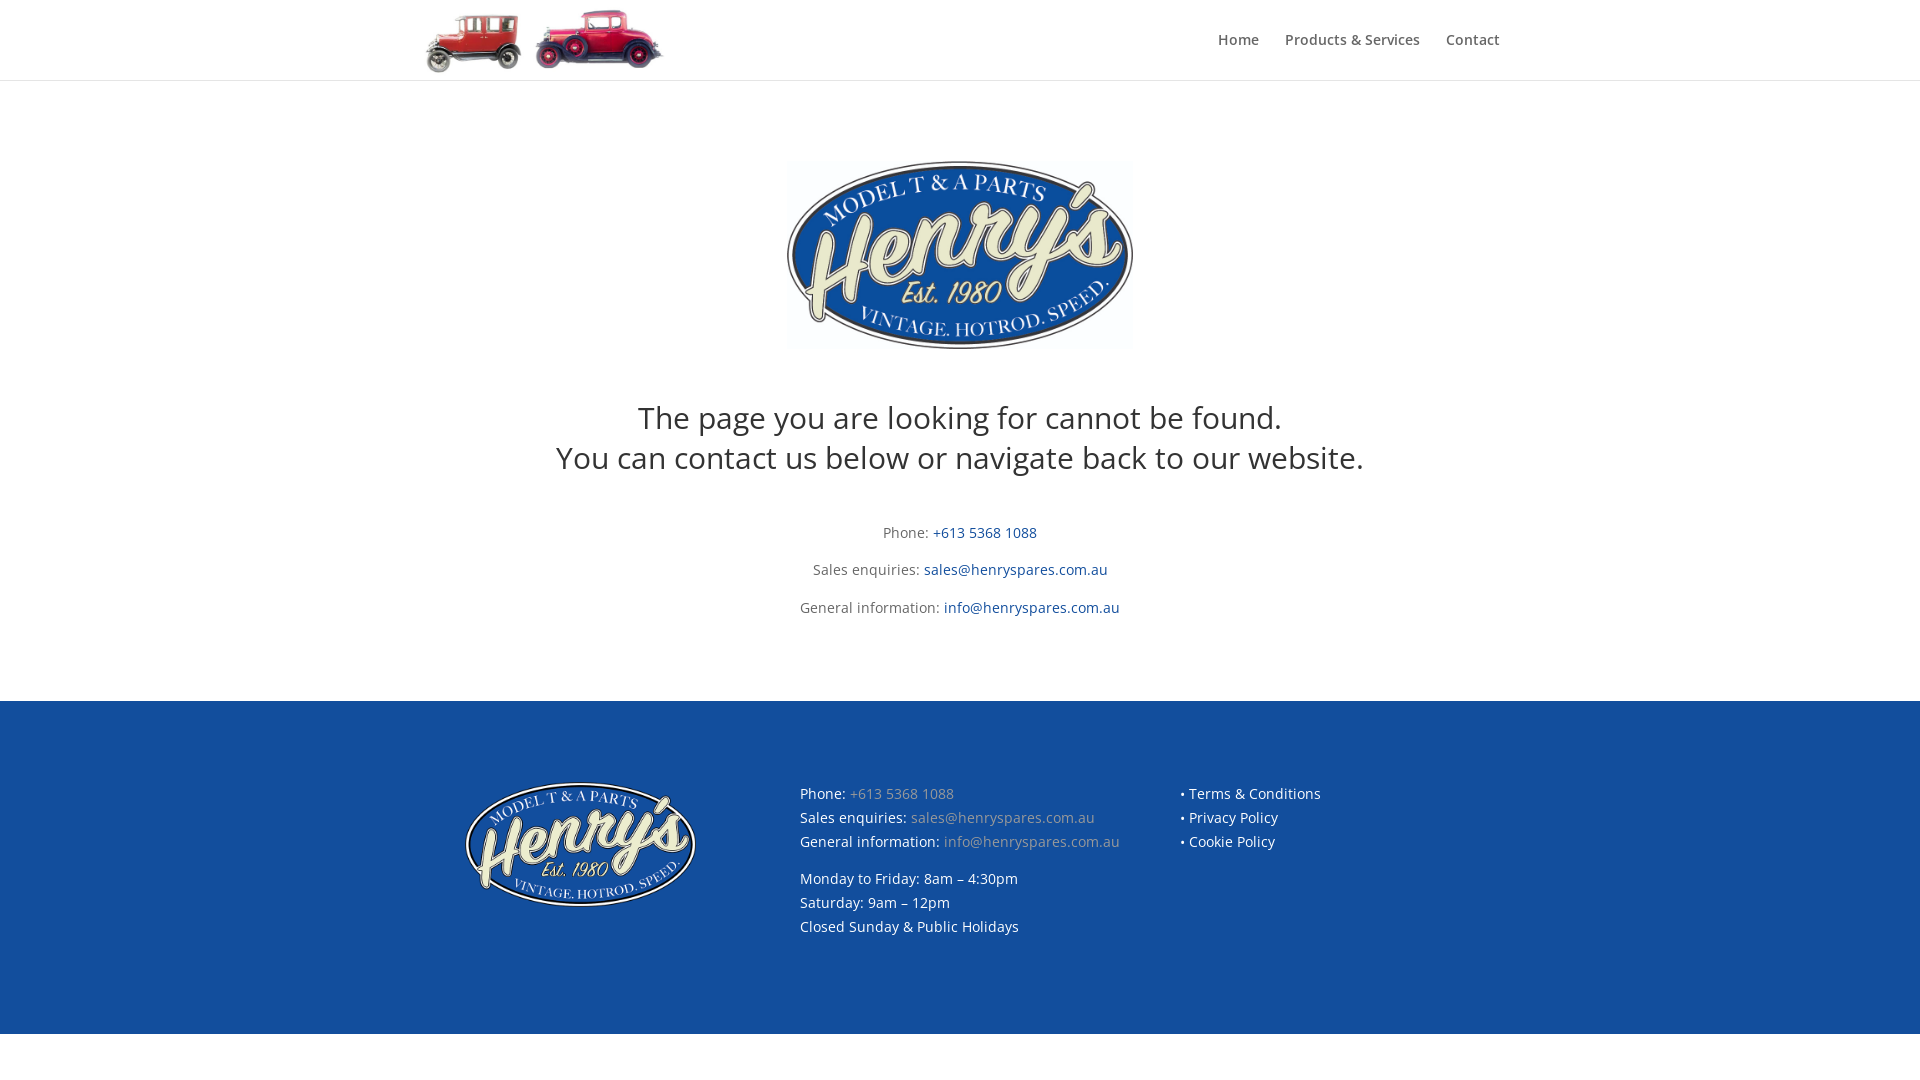 The image size is (1920, 1080). I want to click on Home, so click(1238, 56).